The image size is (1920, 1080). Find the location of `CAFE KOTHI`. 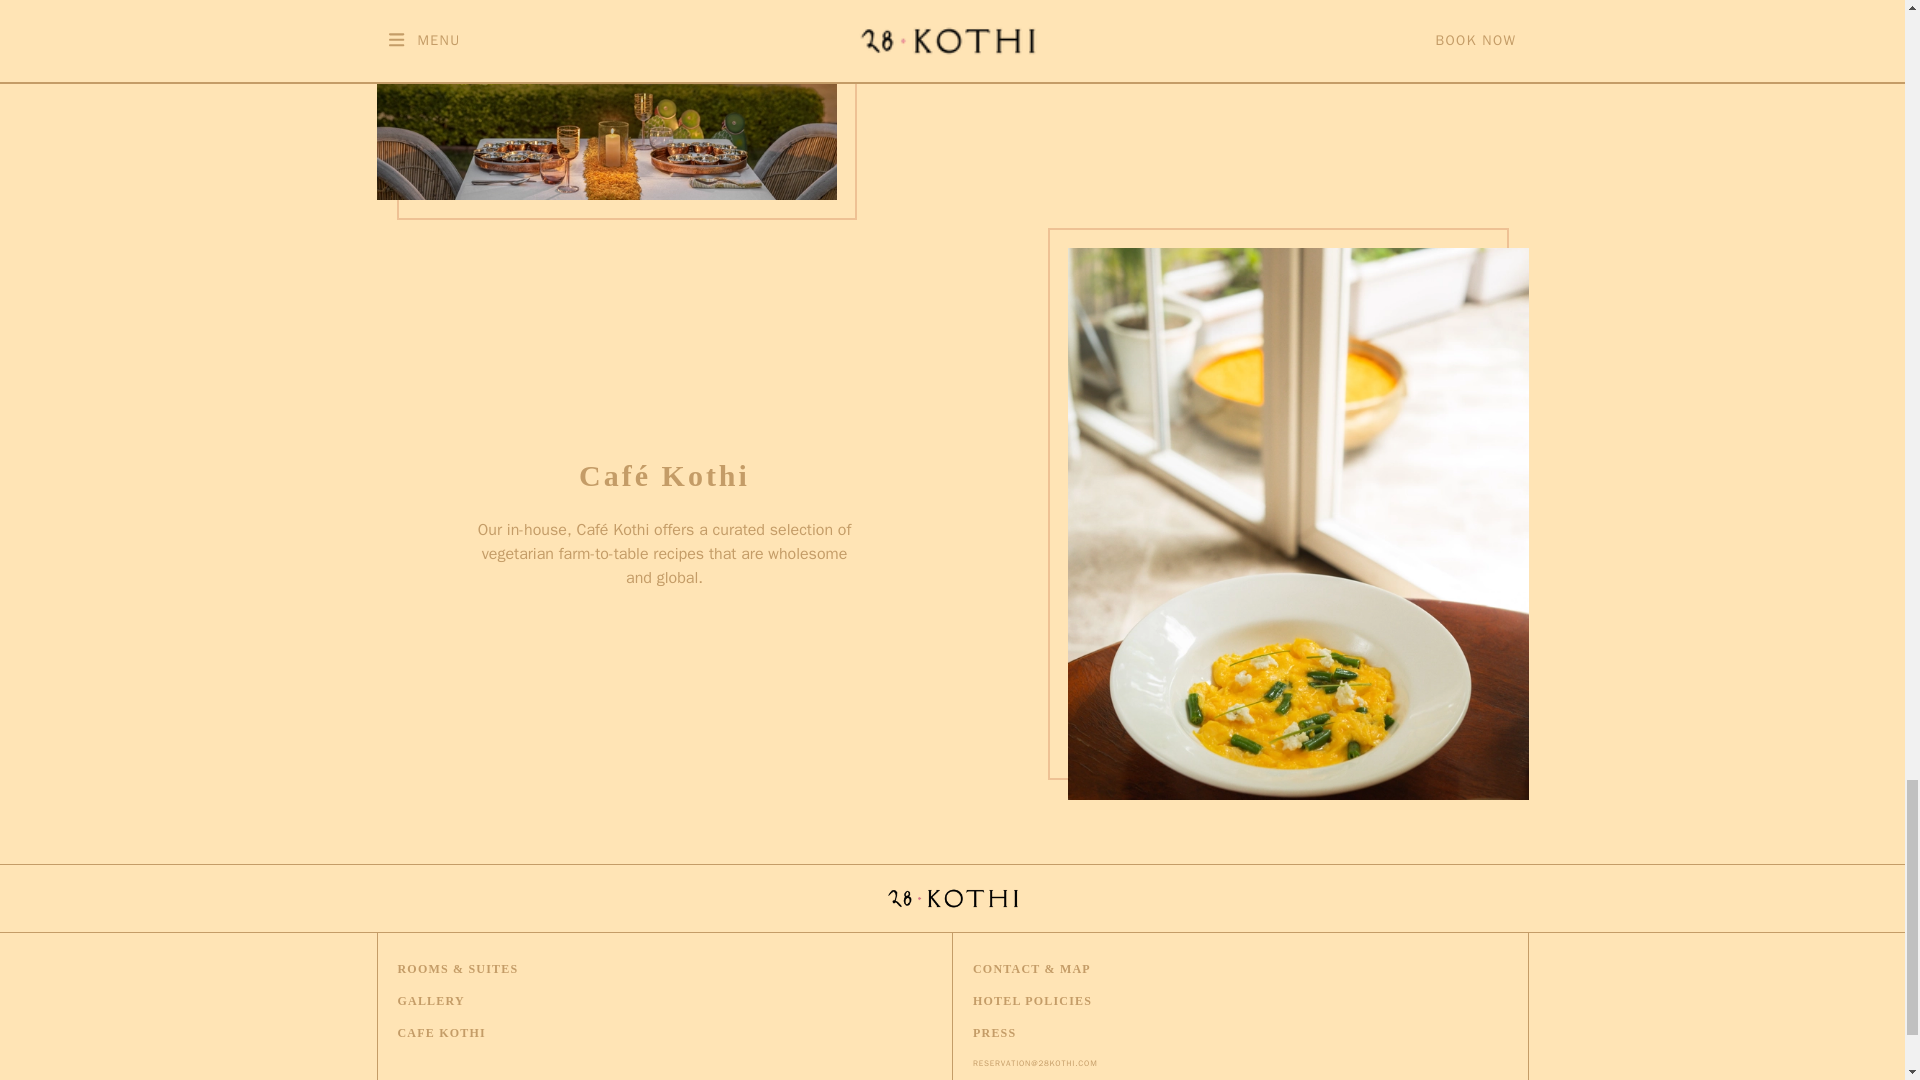

CAFE KOTHI is located at coordinates (441, 1032).